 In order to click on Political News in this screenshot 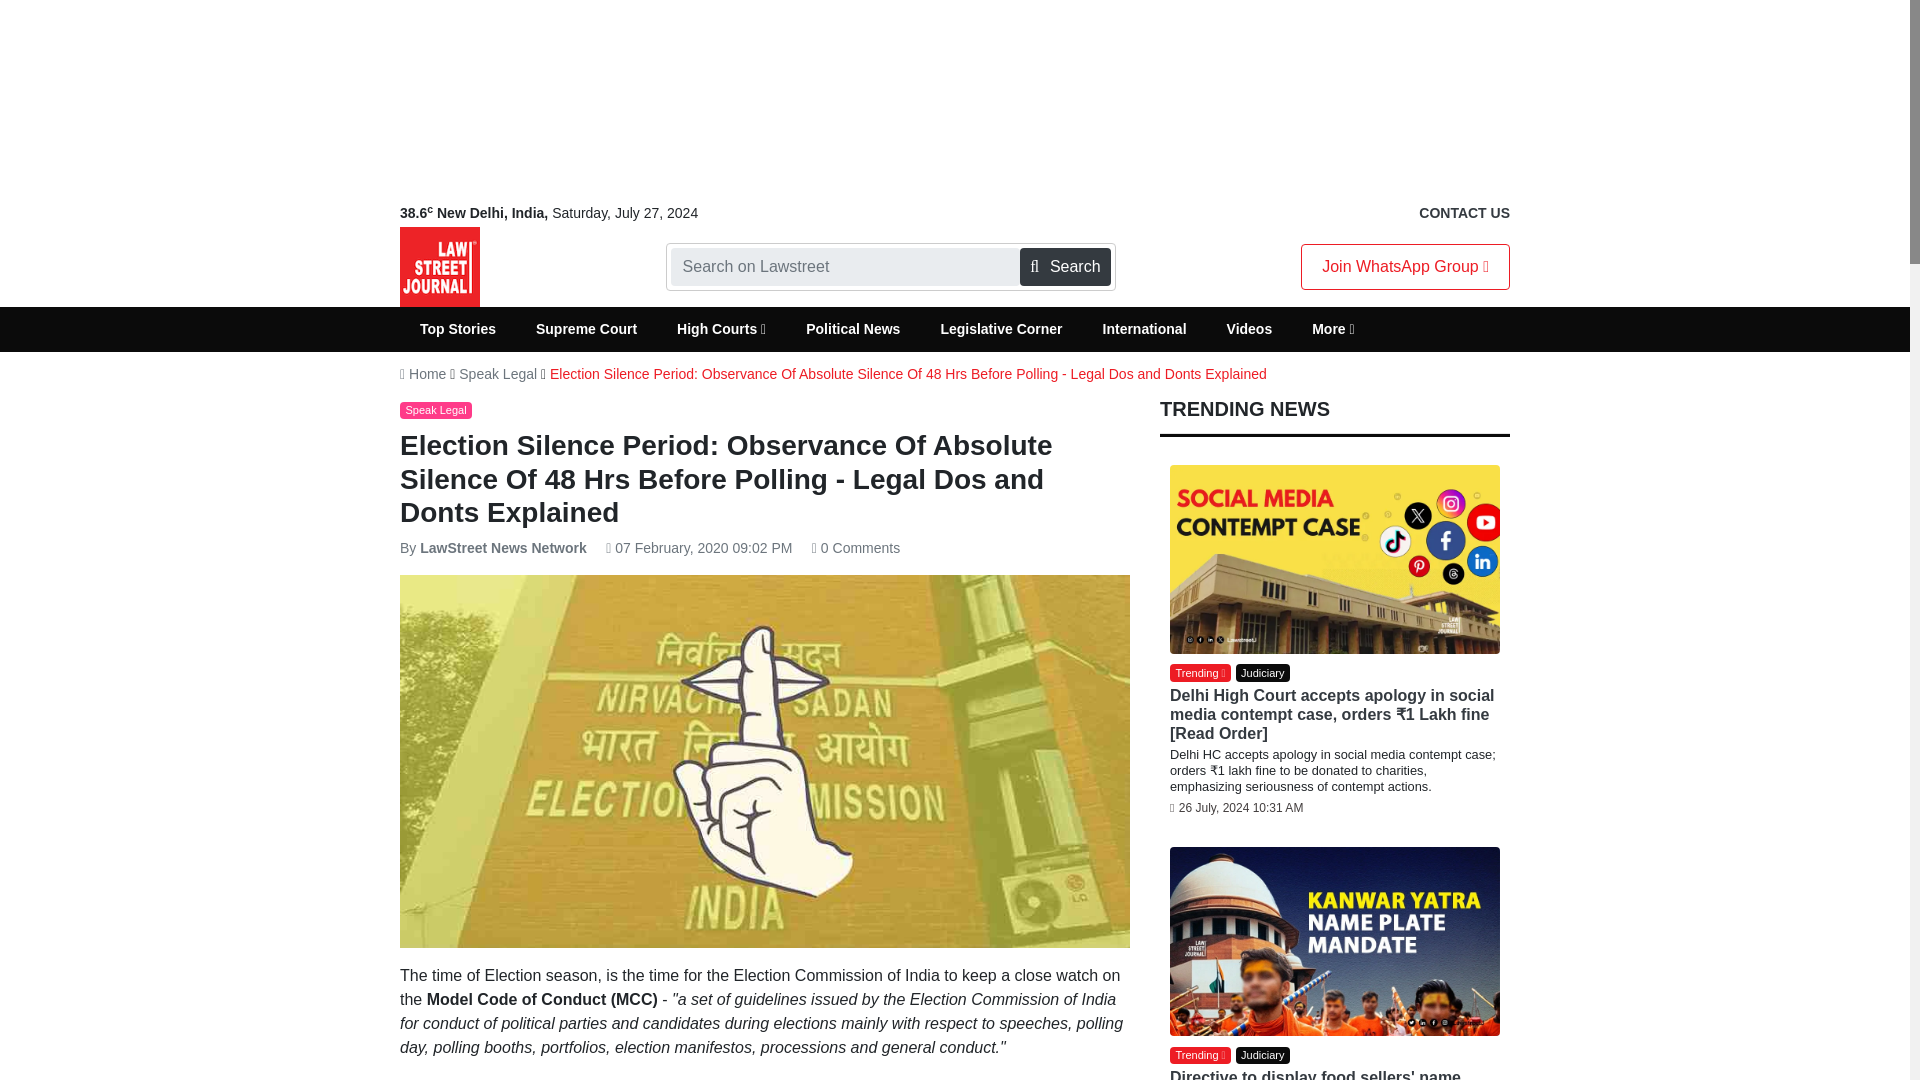, I will do `click(852, 329)`.